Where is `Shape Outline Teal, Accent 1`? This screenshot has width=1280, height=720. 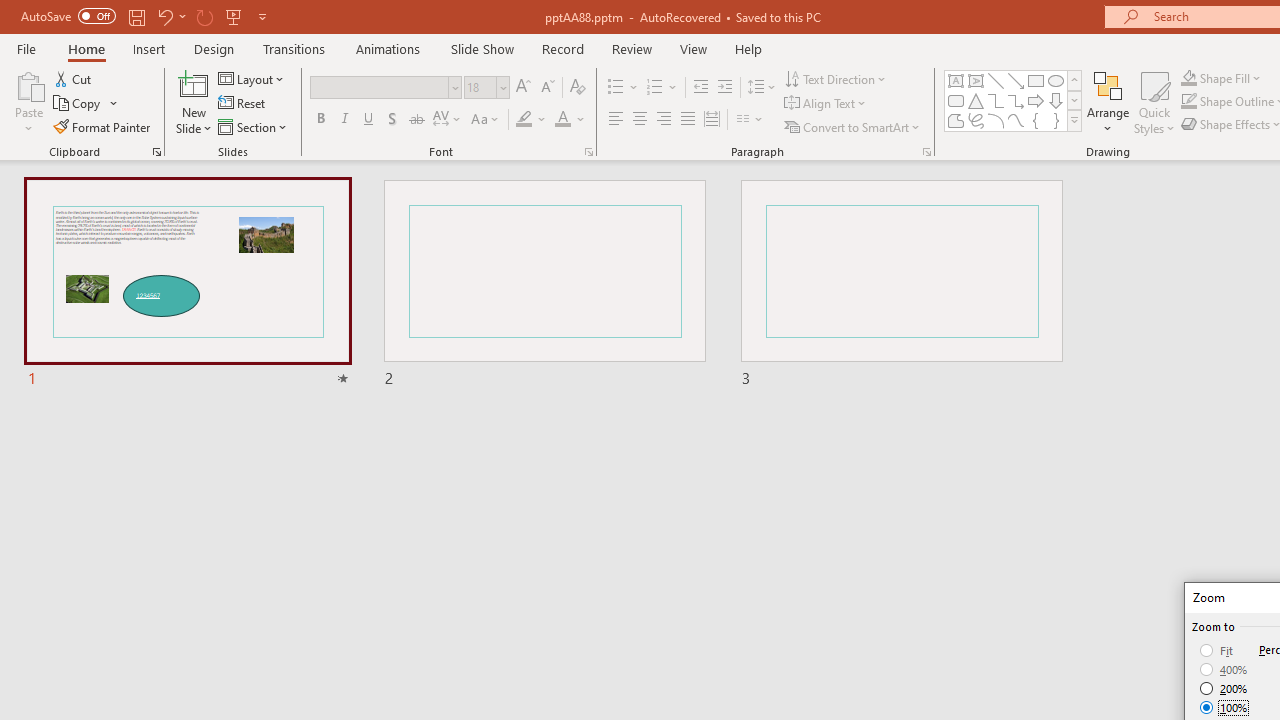 Shape Outline Teal, Accent 1 is located at coordinates (1188, 102).